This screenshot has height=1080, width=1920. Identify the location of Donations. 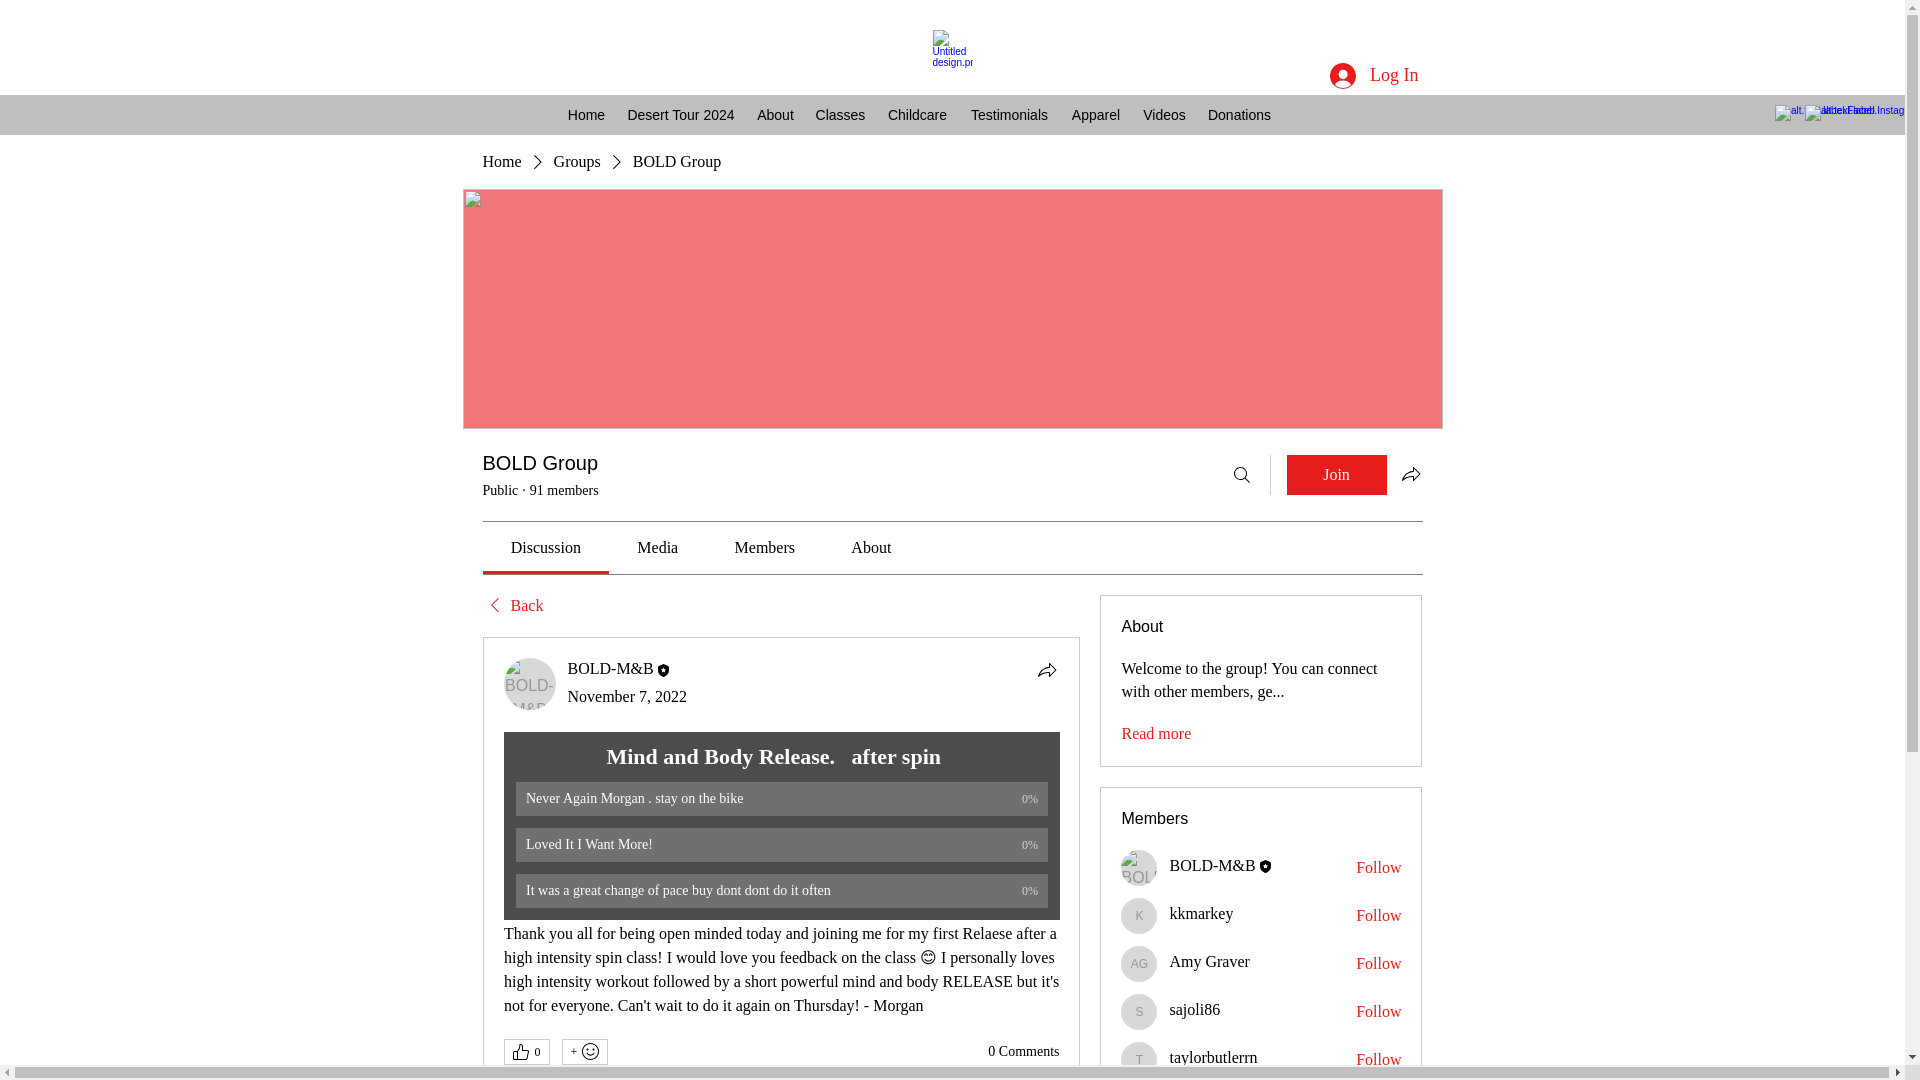
(1239, 114).